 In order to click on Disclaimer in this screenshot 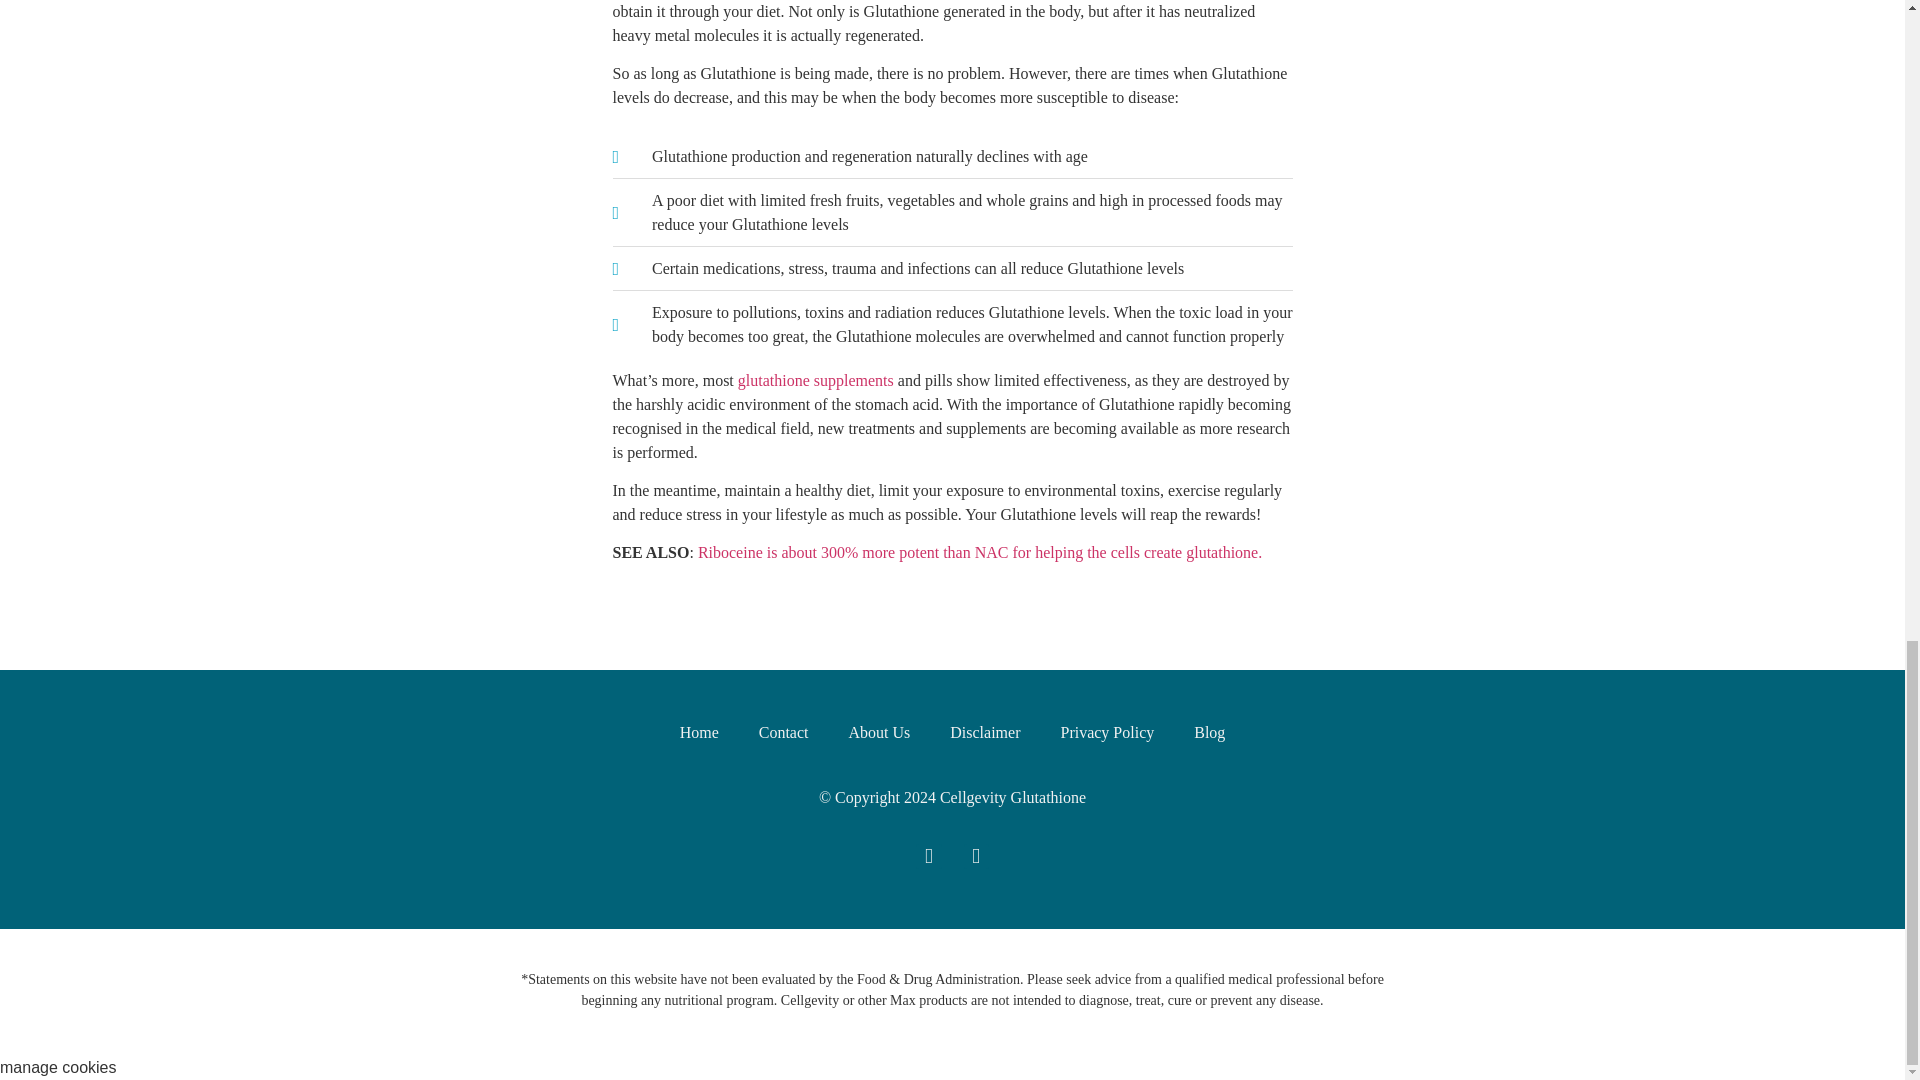, I will do `click(984, 732)`.